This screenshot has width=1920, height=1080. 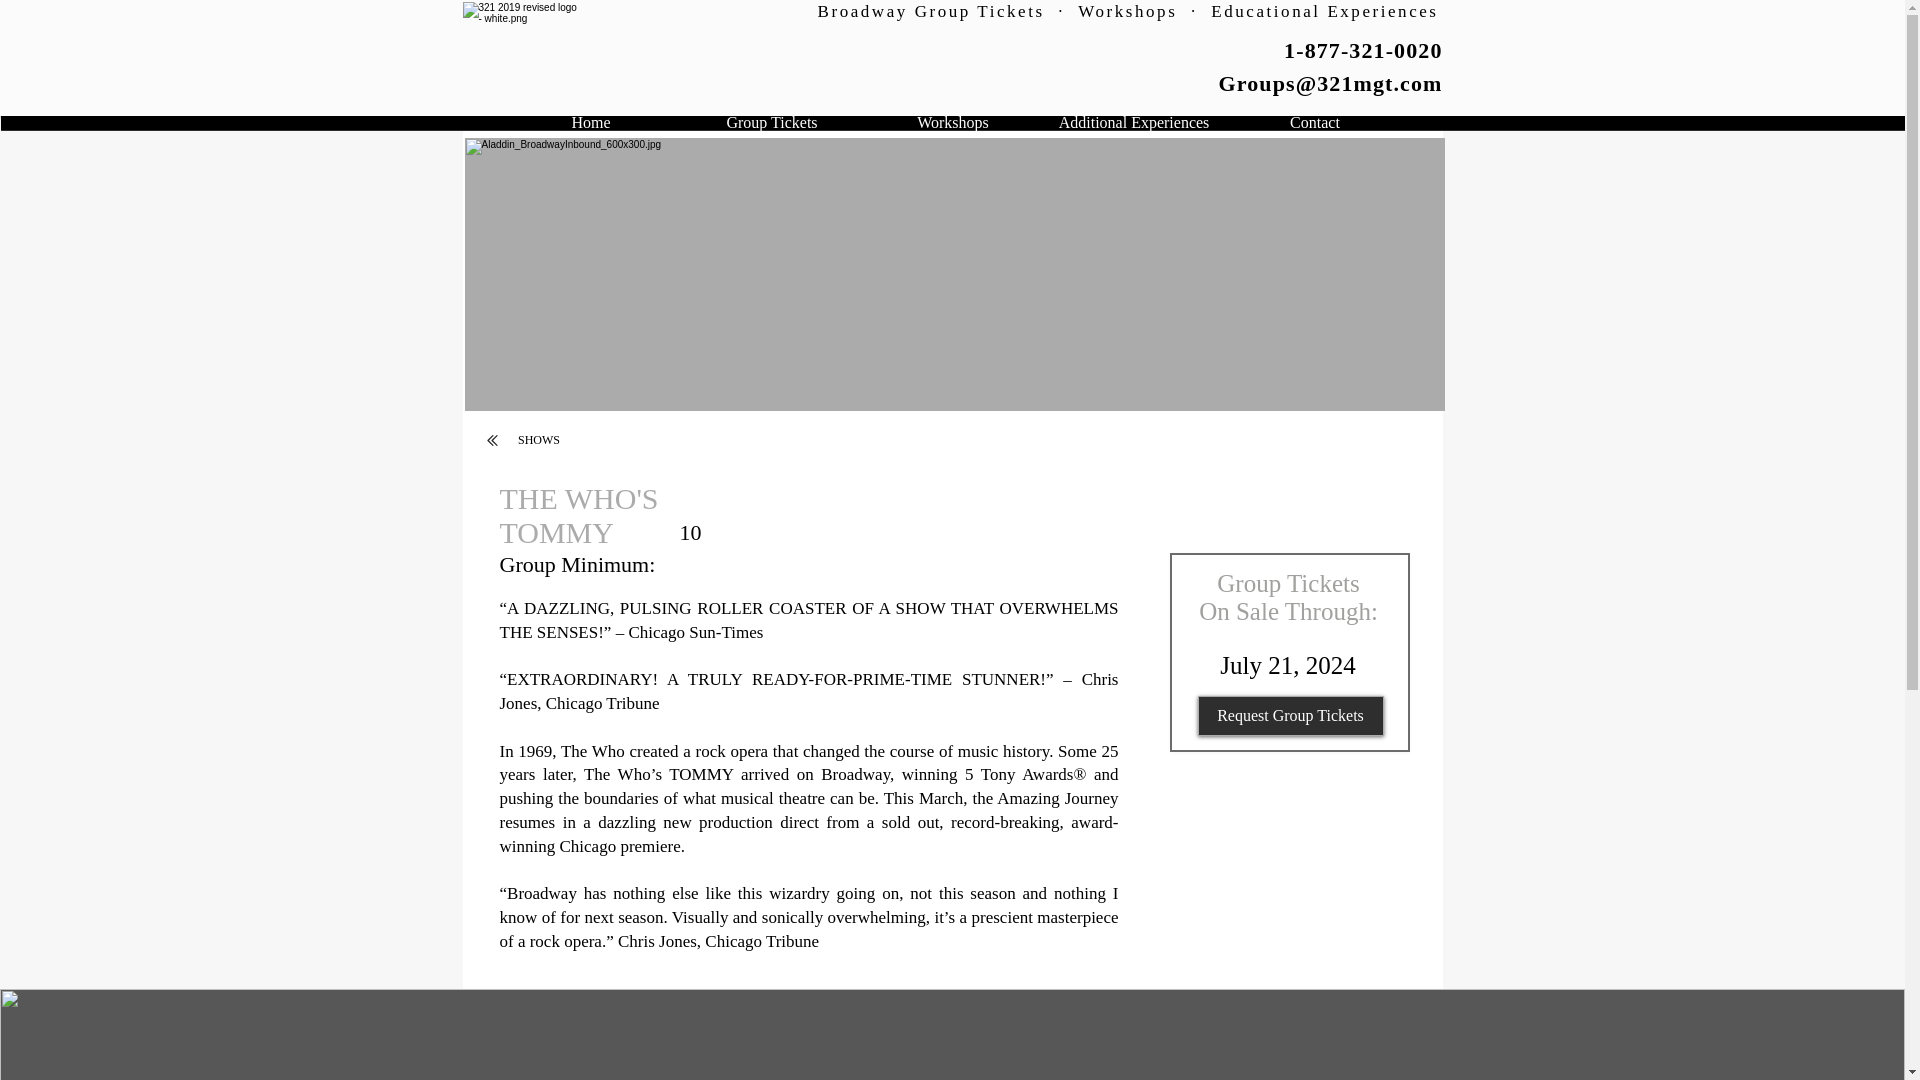 What do you see at coordinates (590, 128) in the screenshot?
I see `Home` at bounding box center [590, 128].